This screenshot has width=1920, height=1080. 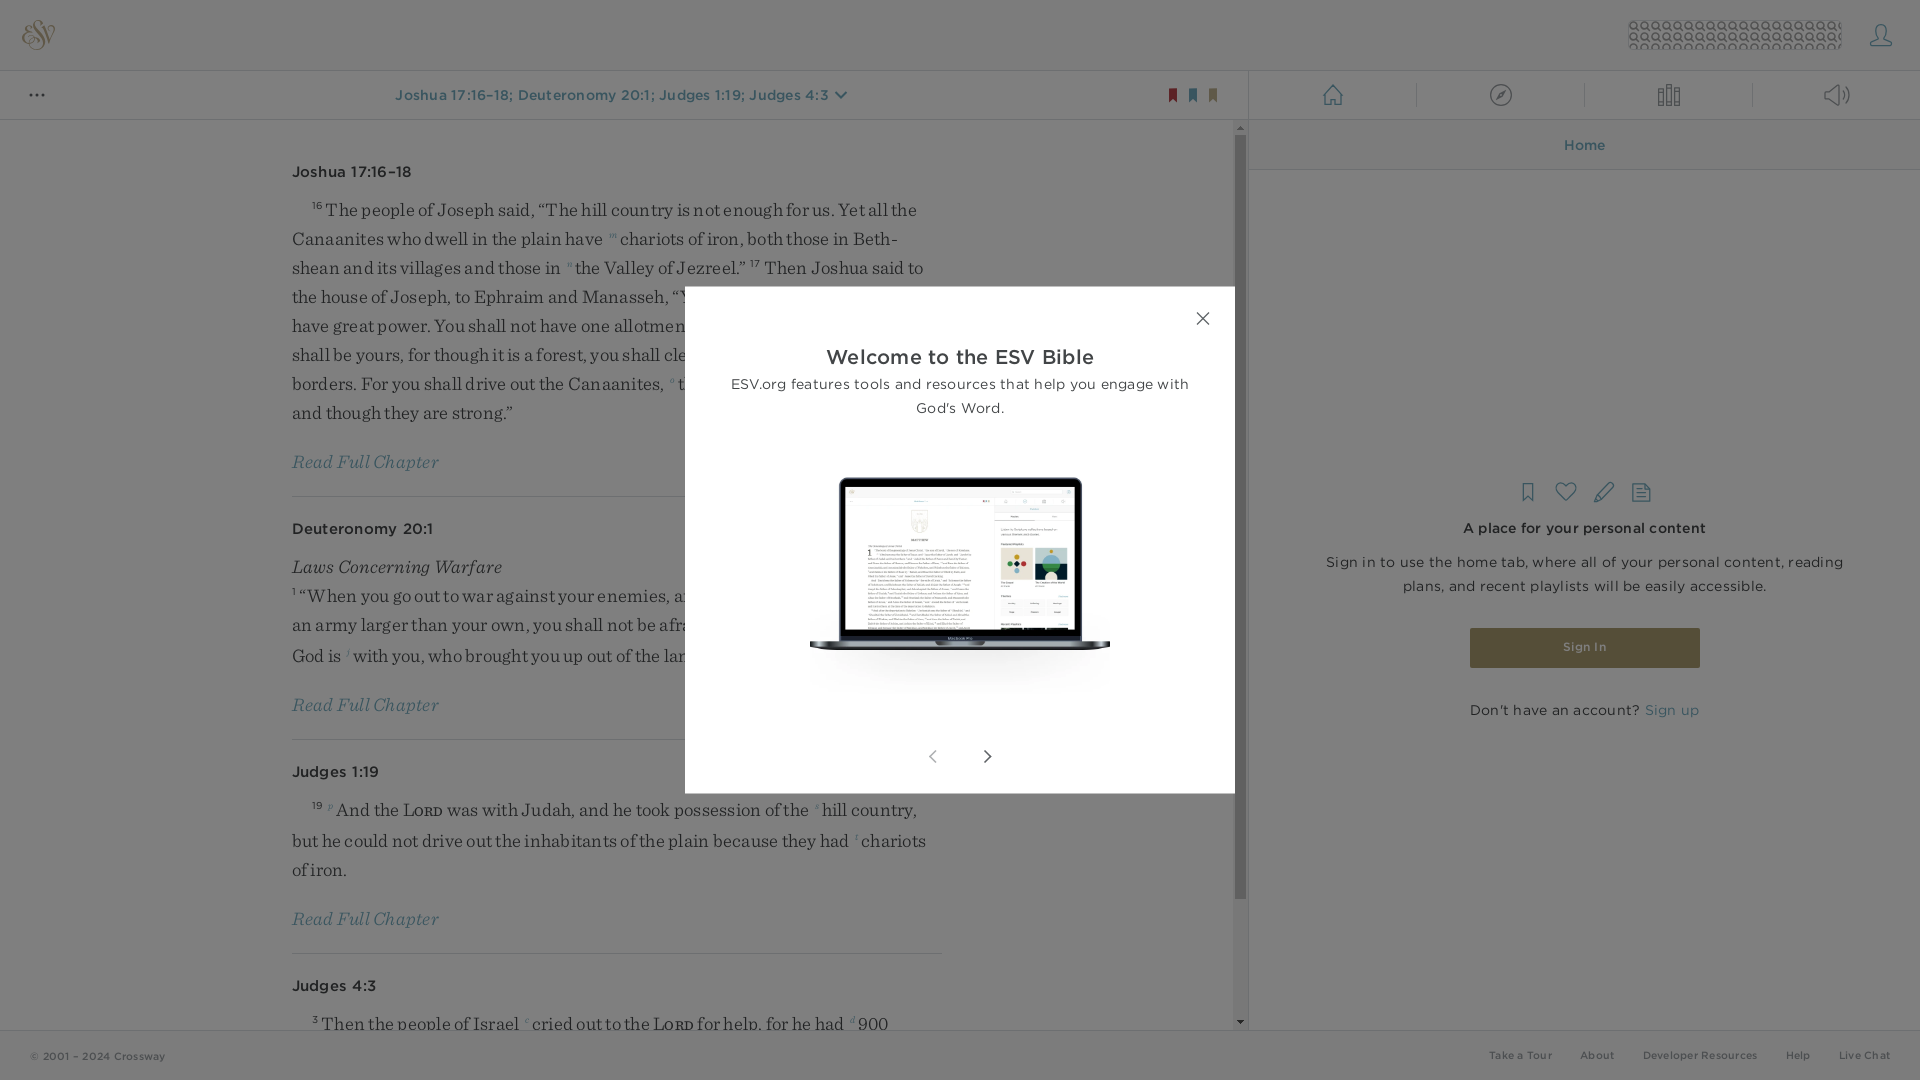 I want to click on Live Chat, so click(x=1864, y=1054).